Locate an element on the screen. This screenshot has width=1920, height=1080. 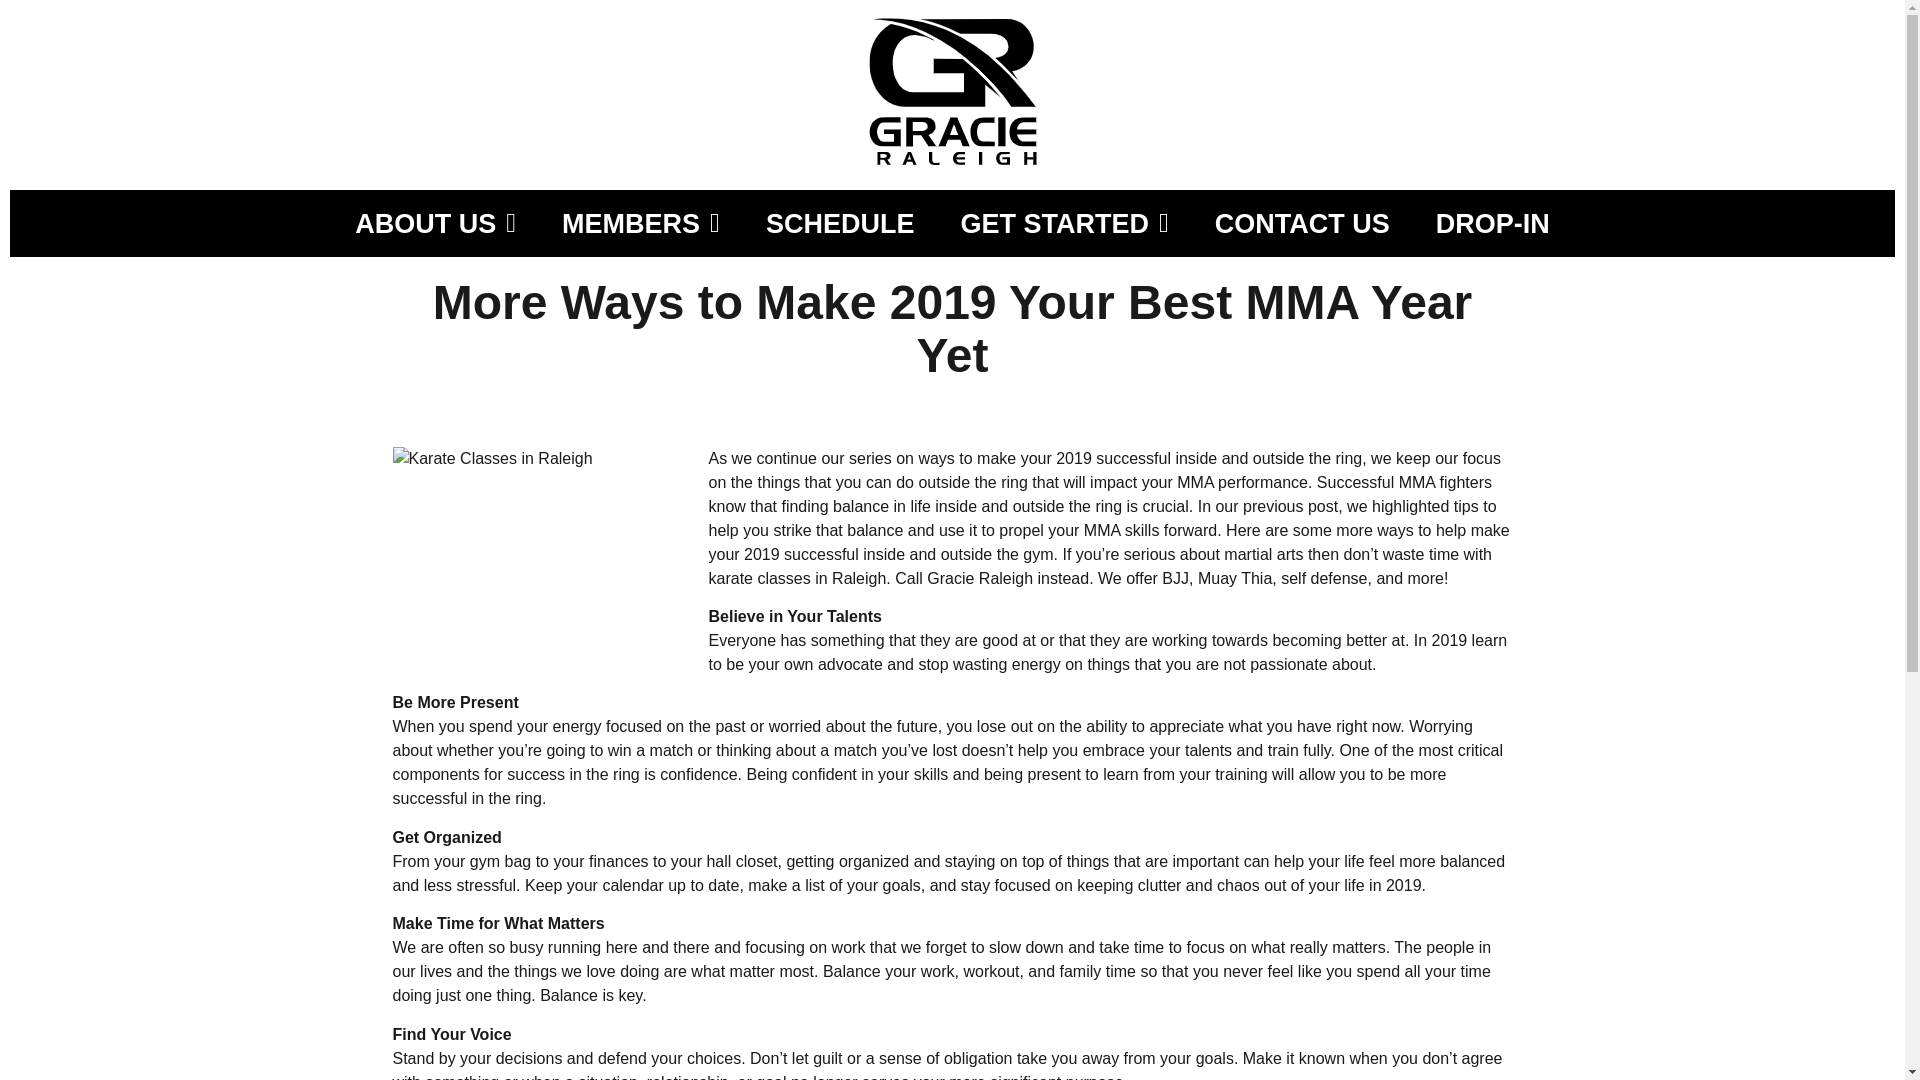
GET STARTED is located at coordinates (1064, 224).